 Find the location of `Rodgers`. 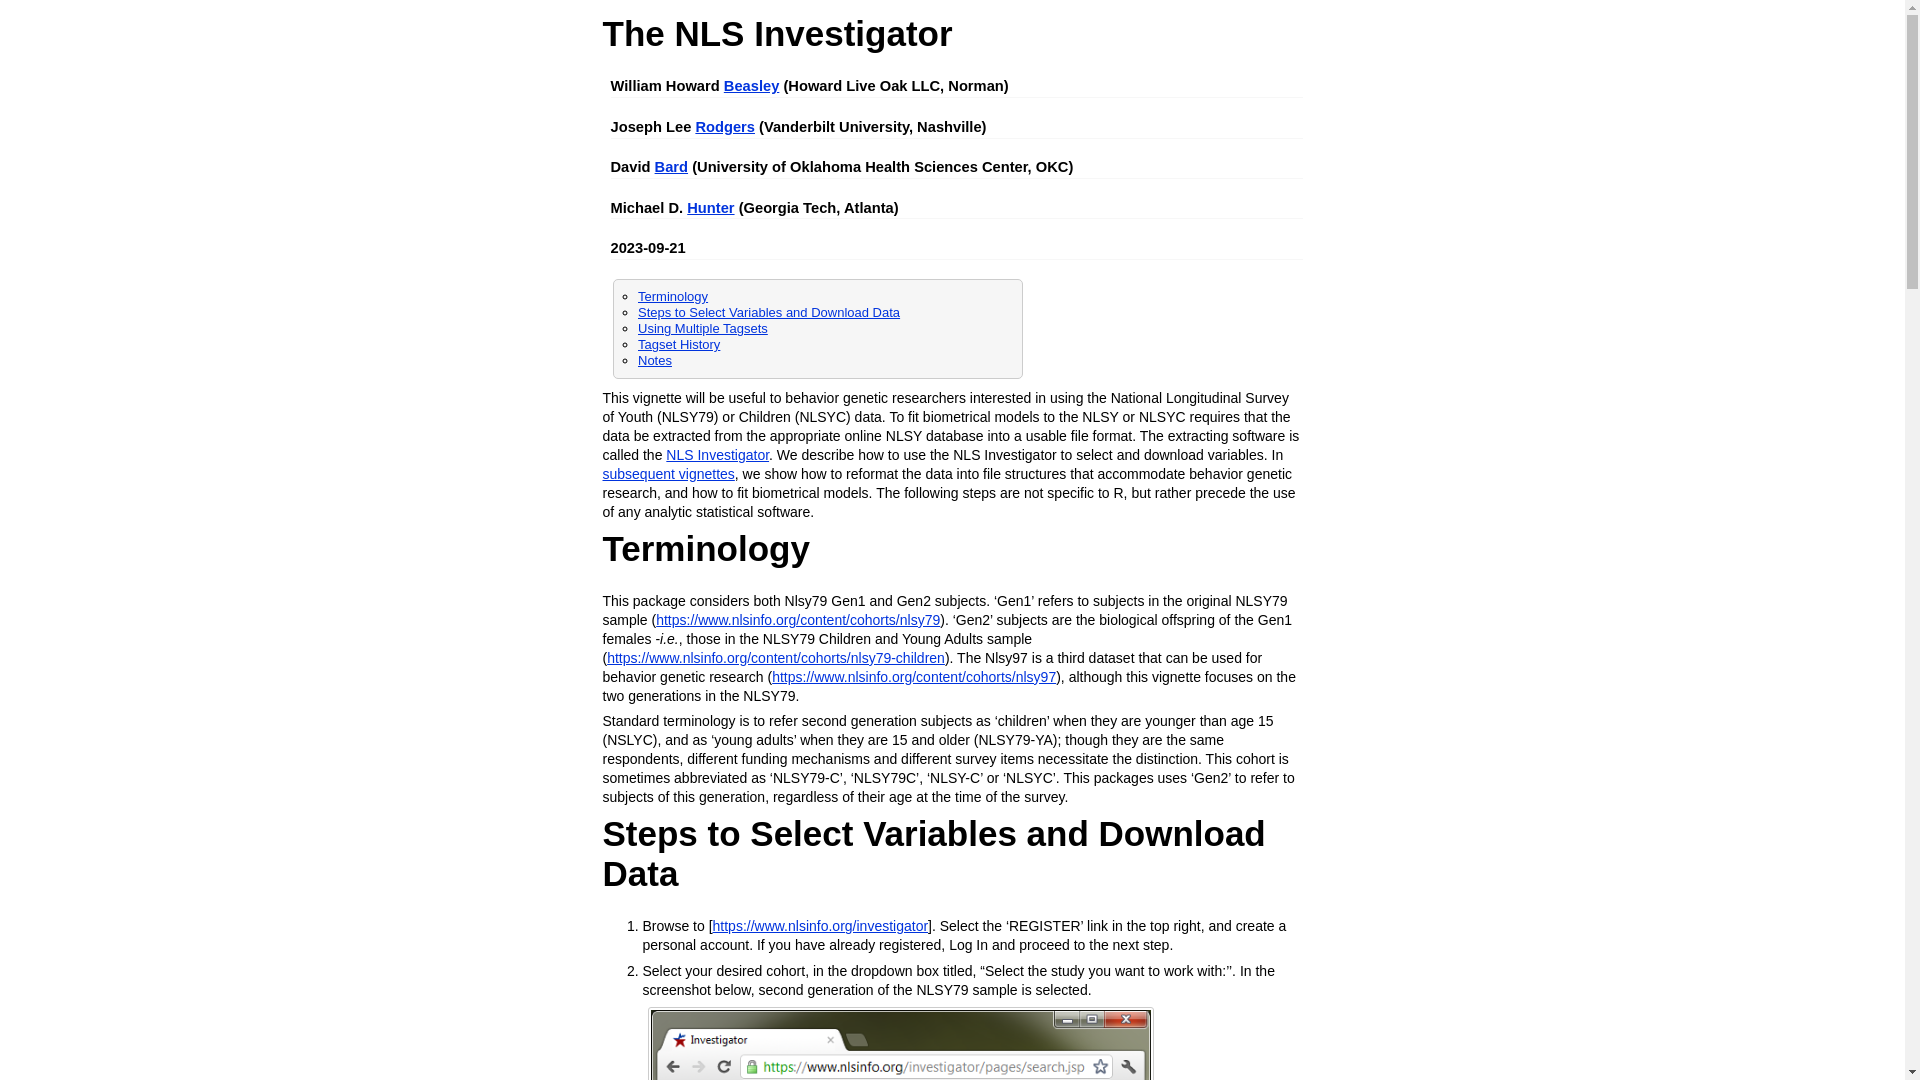

Rodgers is located at coordinates (724, 126).